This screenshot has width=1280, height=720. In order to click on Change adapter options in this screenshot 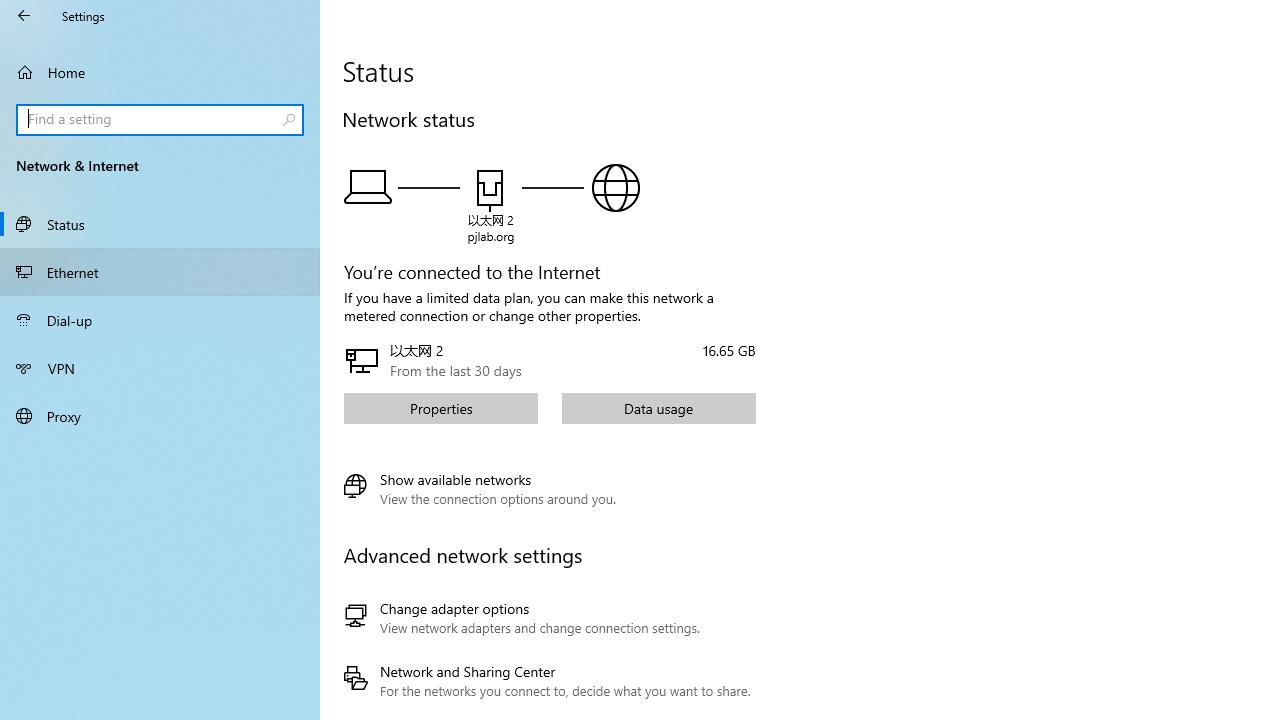, I will do `click(546, 618)`.